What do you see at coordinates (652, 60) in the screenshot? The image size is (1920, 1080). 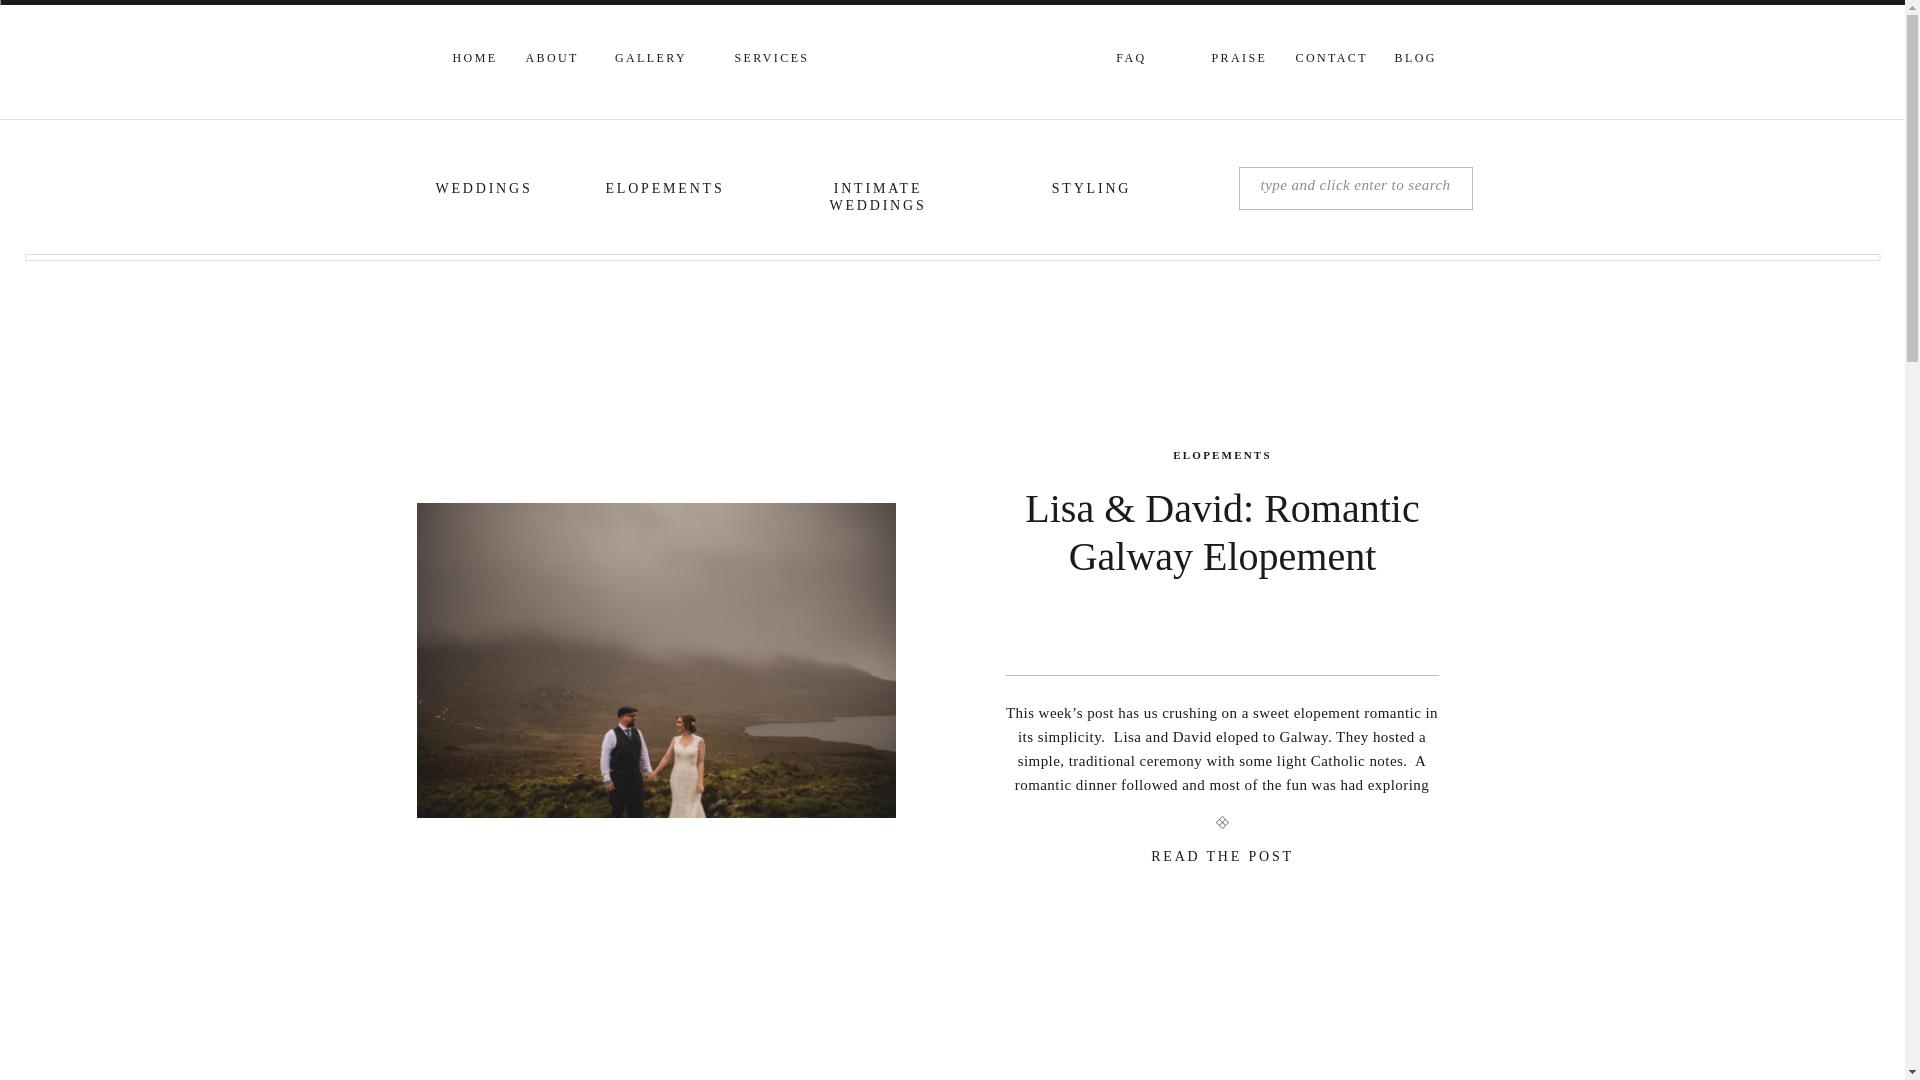 I see `GALLERY` at bounding box center [652, 60].